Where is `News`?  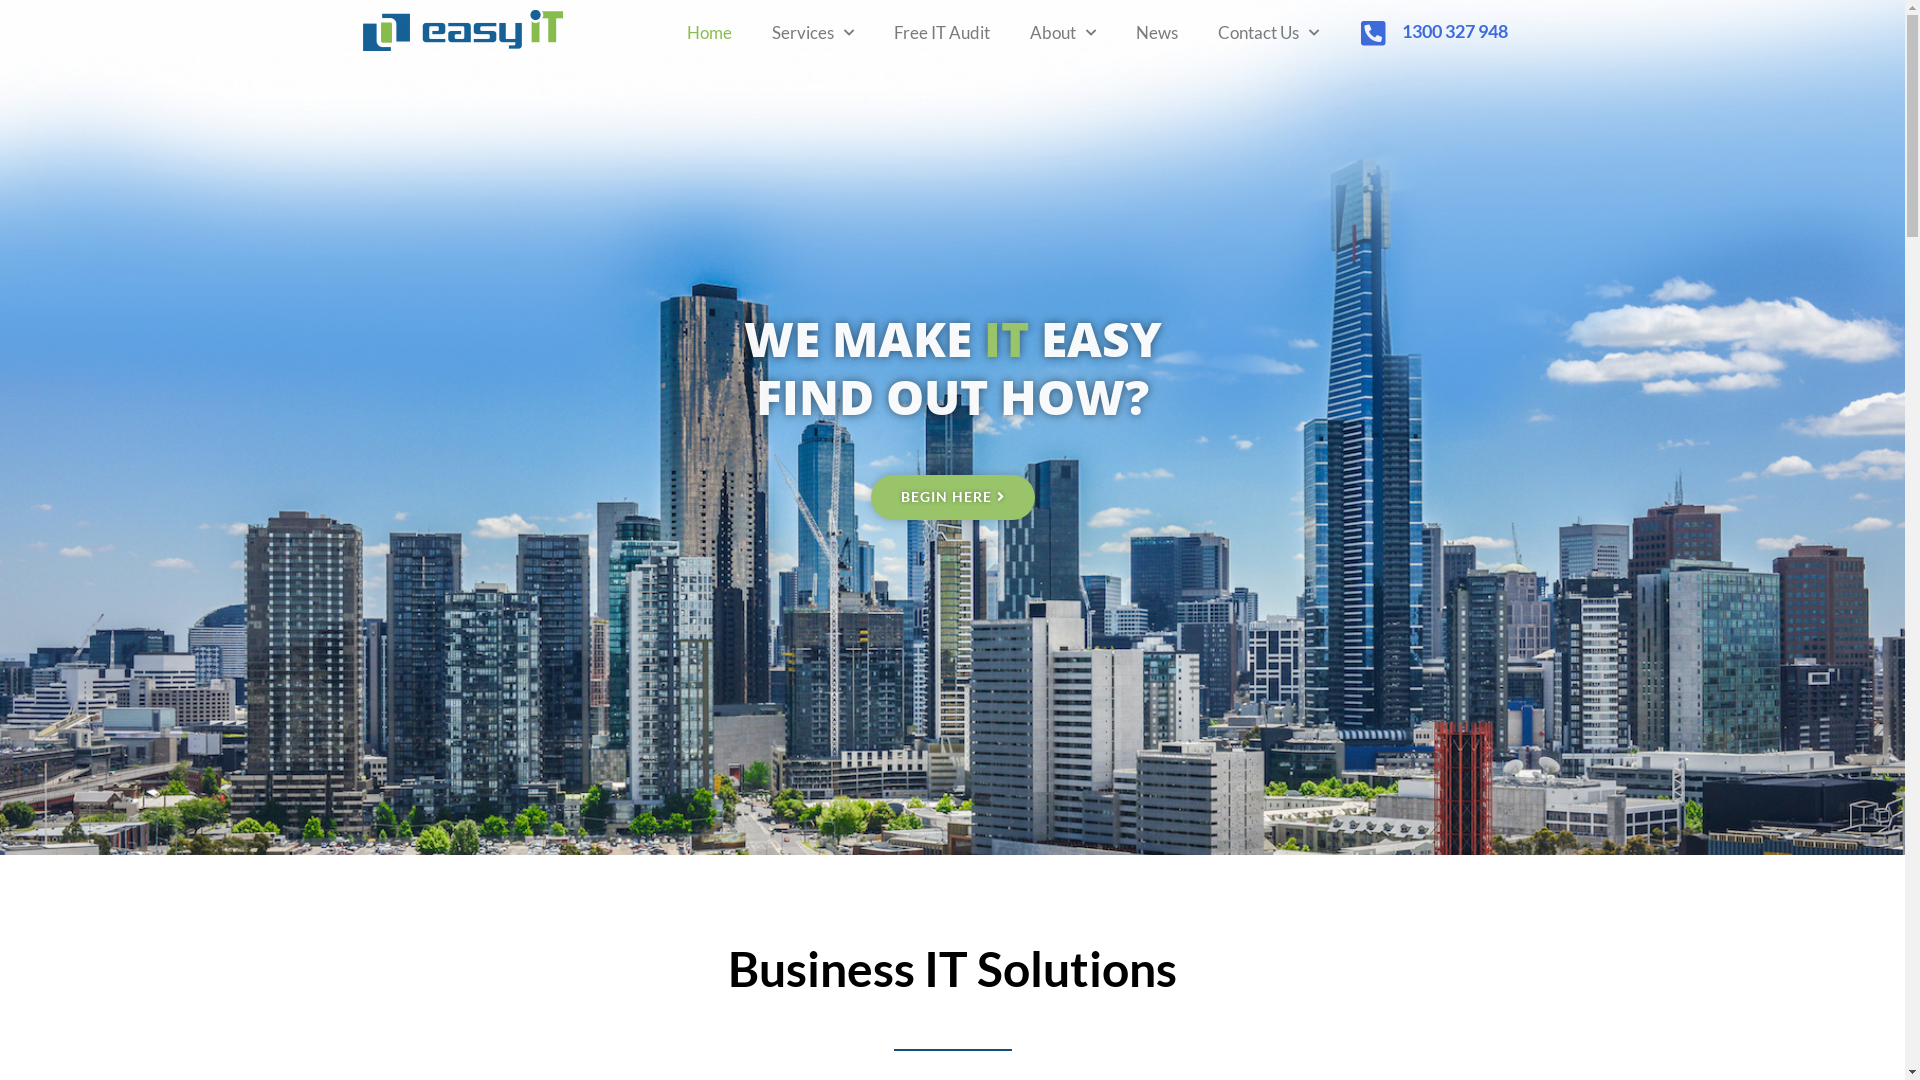
News is located at coordinates (1157, 33).